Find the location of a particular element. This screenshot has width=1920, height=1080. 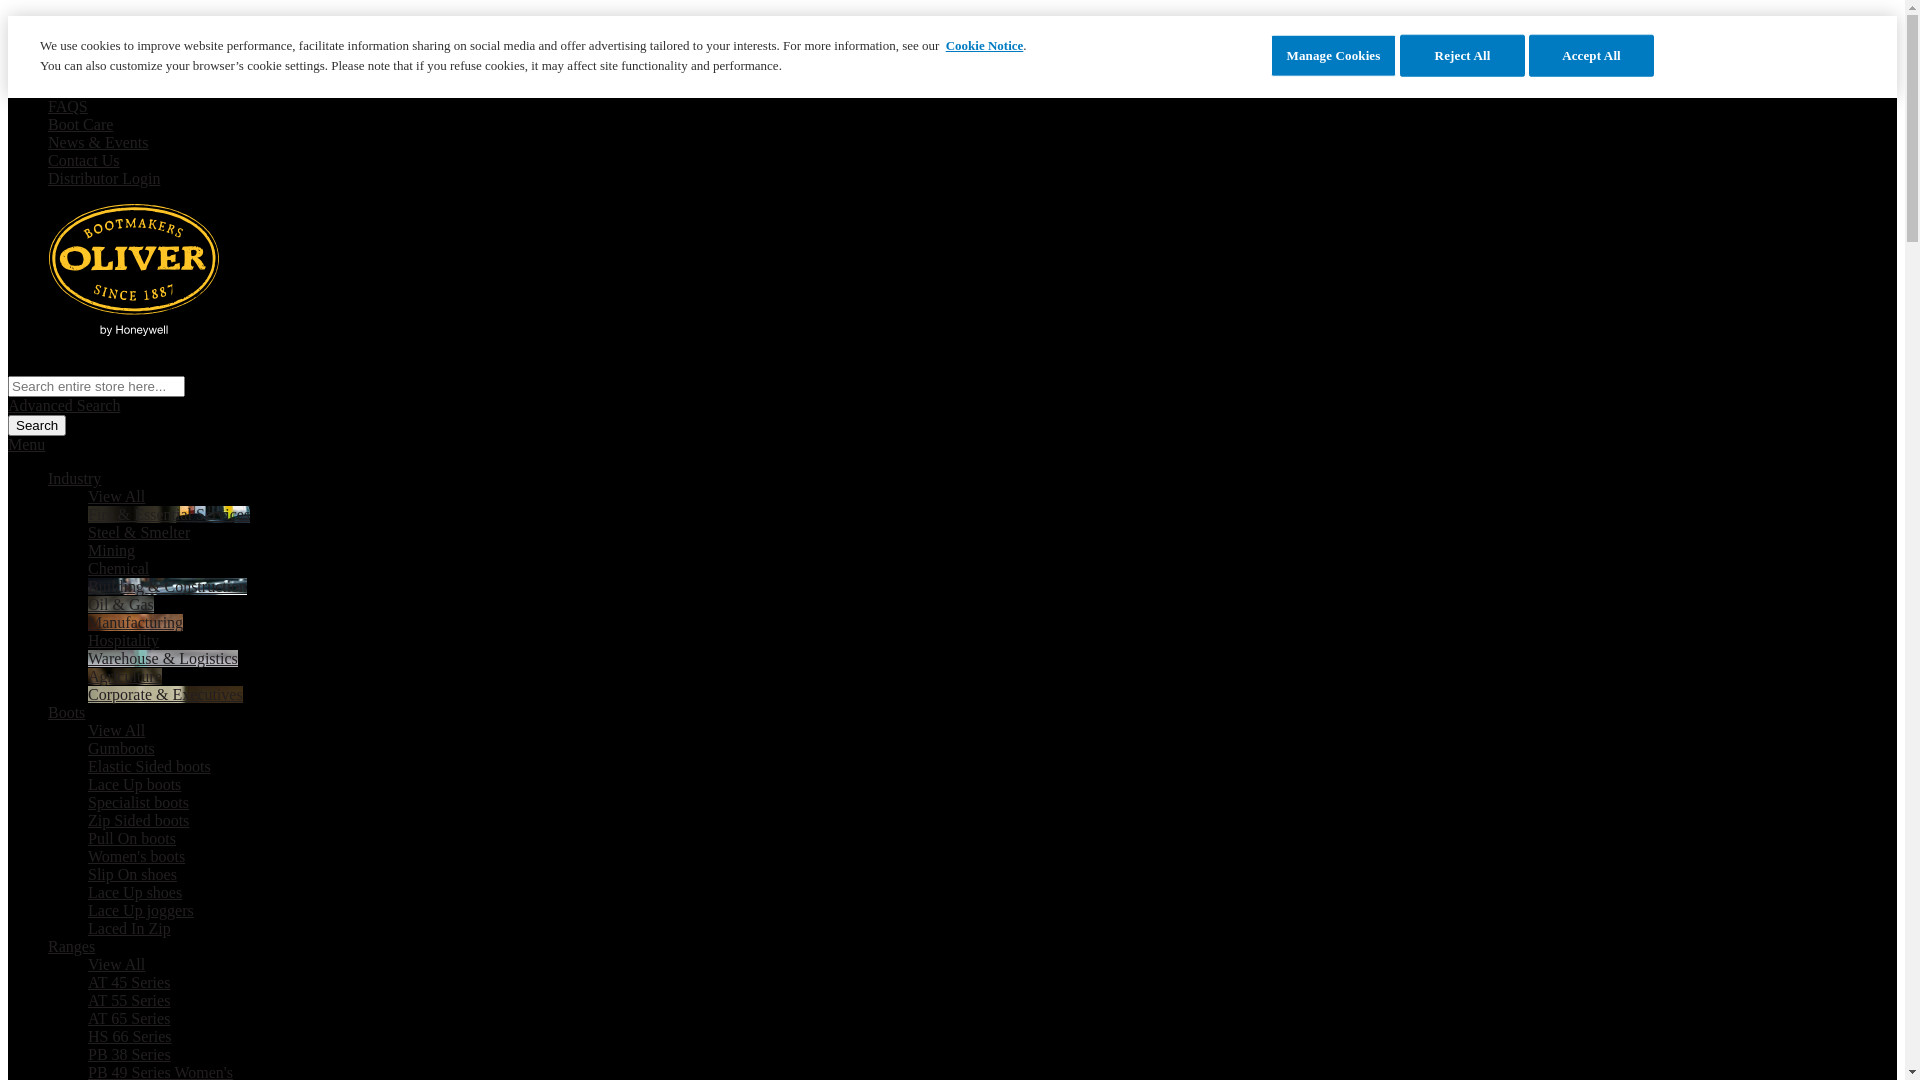

Lace Up joggers is located at coordinates (141, 910).